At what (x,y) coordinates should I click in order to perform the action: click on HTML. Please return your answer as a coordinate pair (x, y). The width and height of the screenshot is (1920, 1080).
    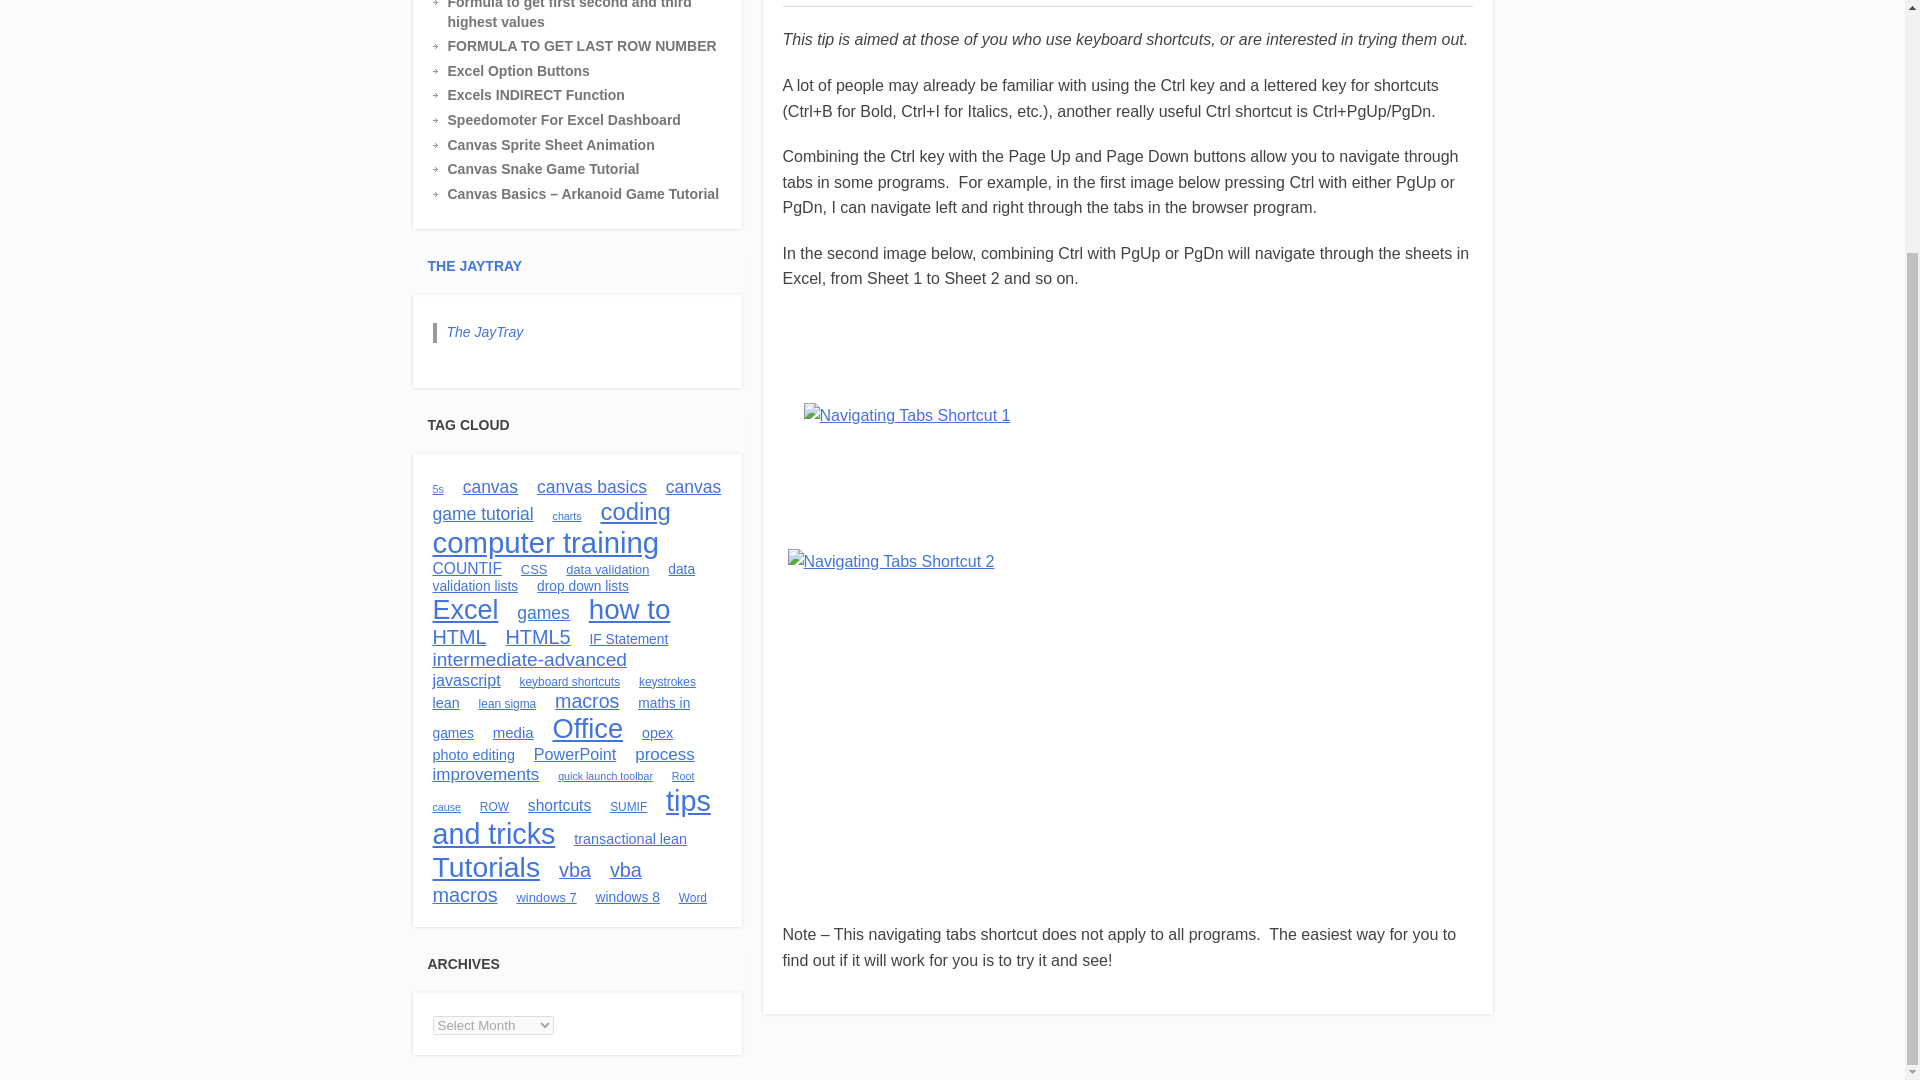
    Looking at the image, I should click on (458, 637).